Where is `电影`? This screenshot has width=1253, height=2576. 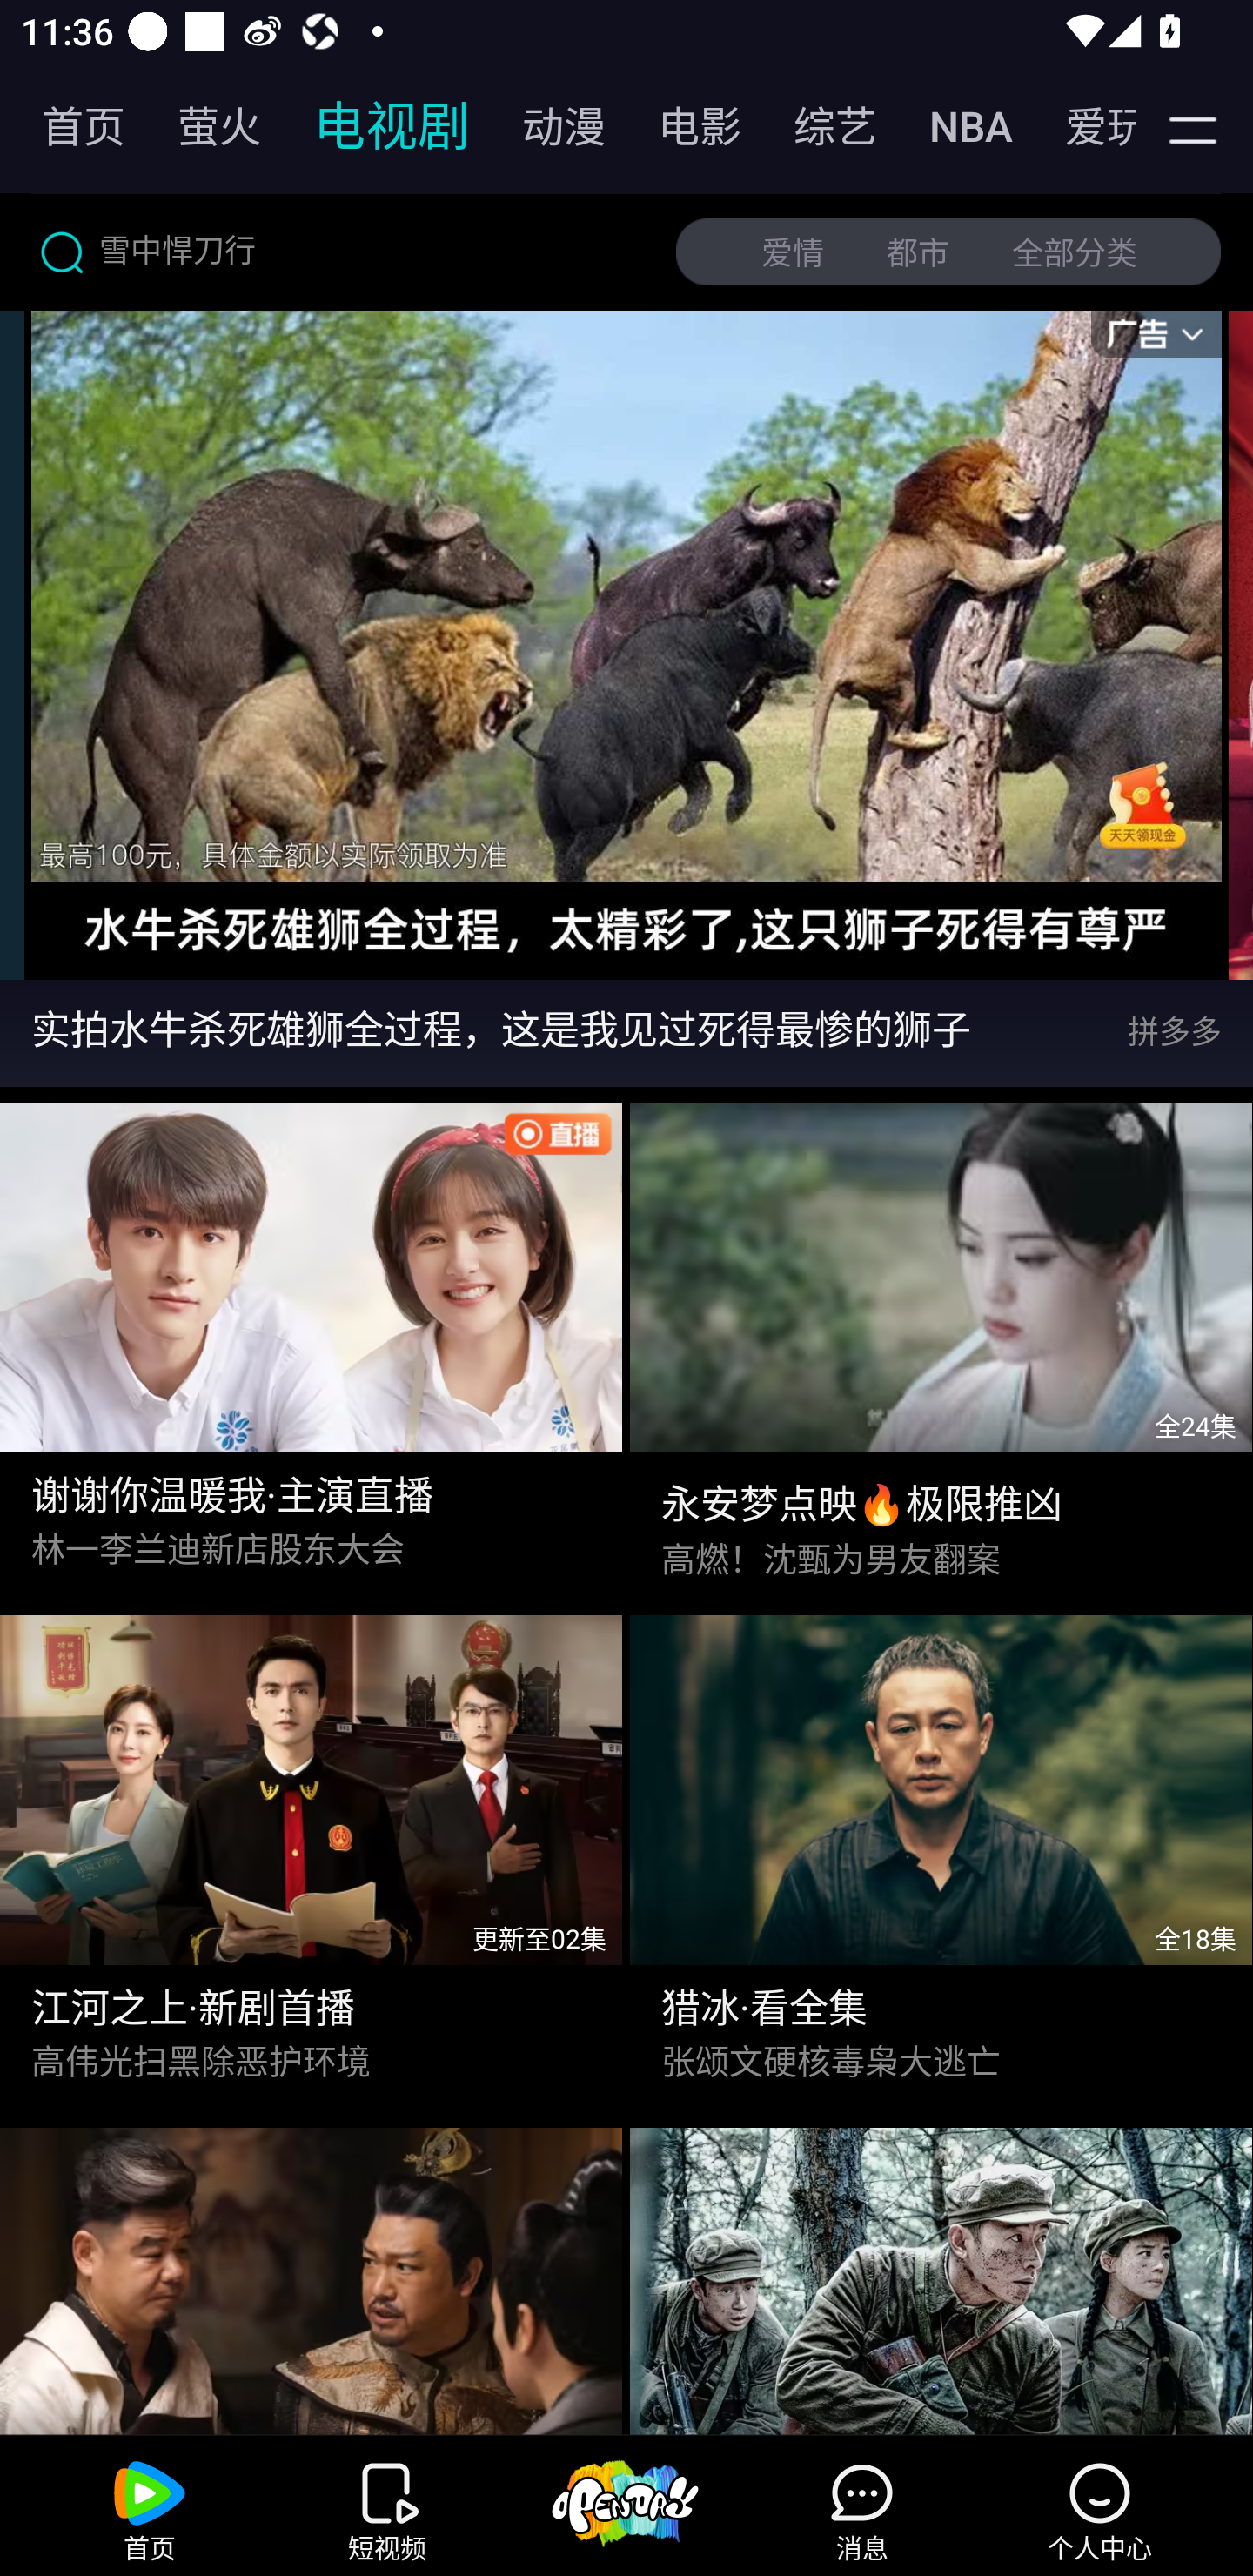 电影 is located at coordinates (684, 127).